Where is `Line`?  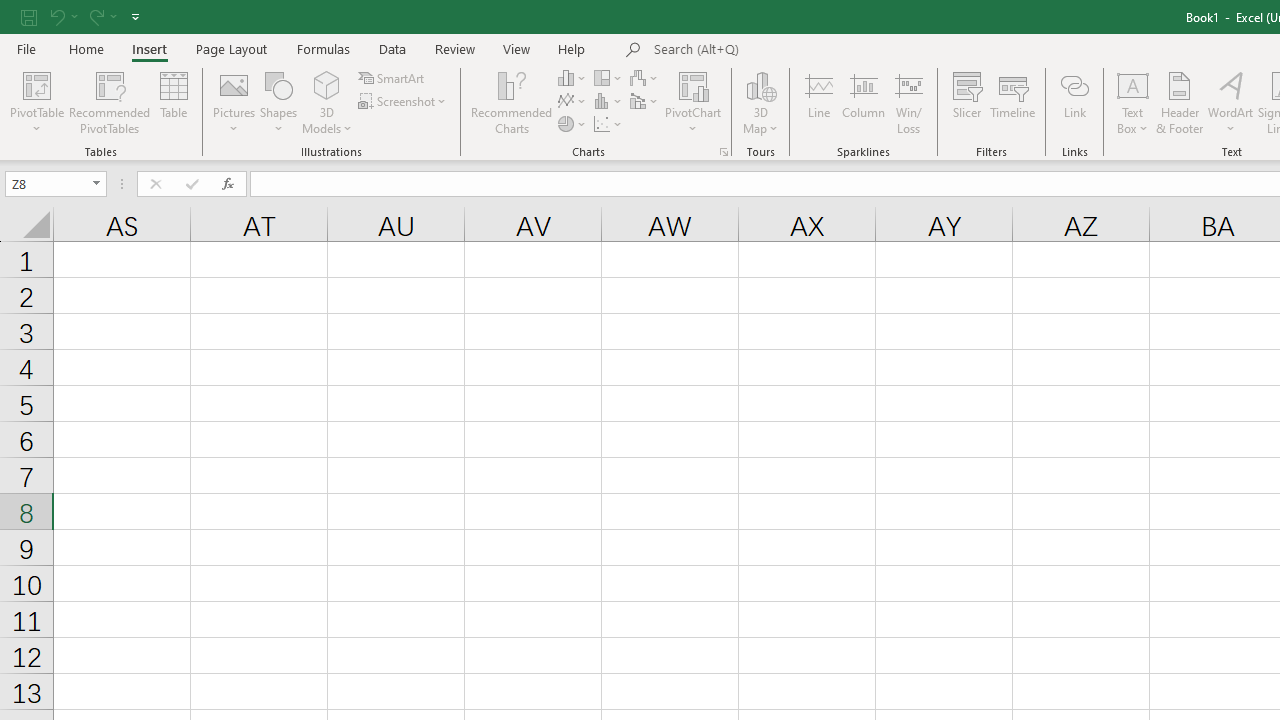 Line is located at coordinates (818, 102).